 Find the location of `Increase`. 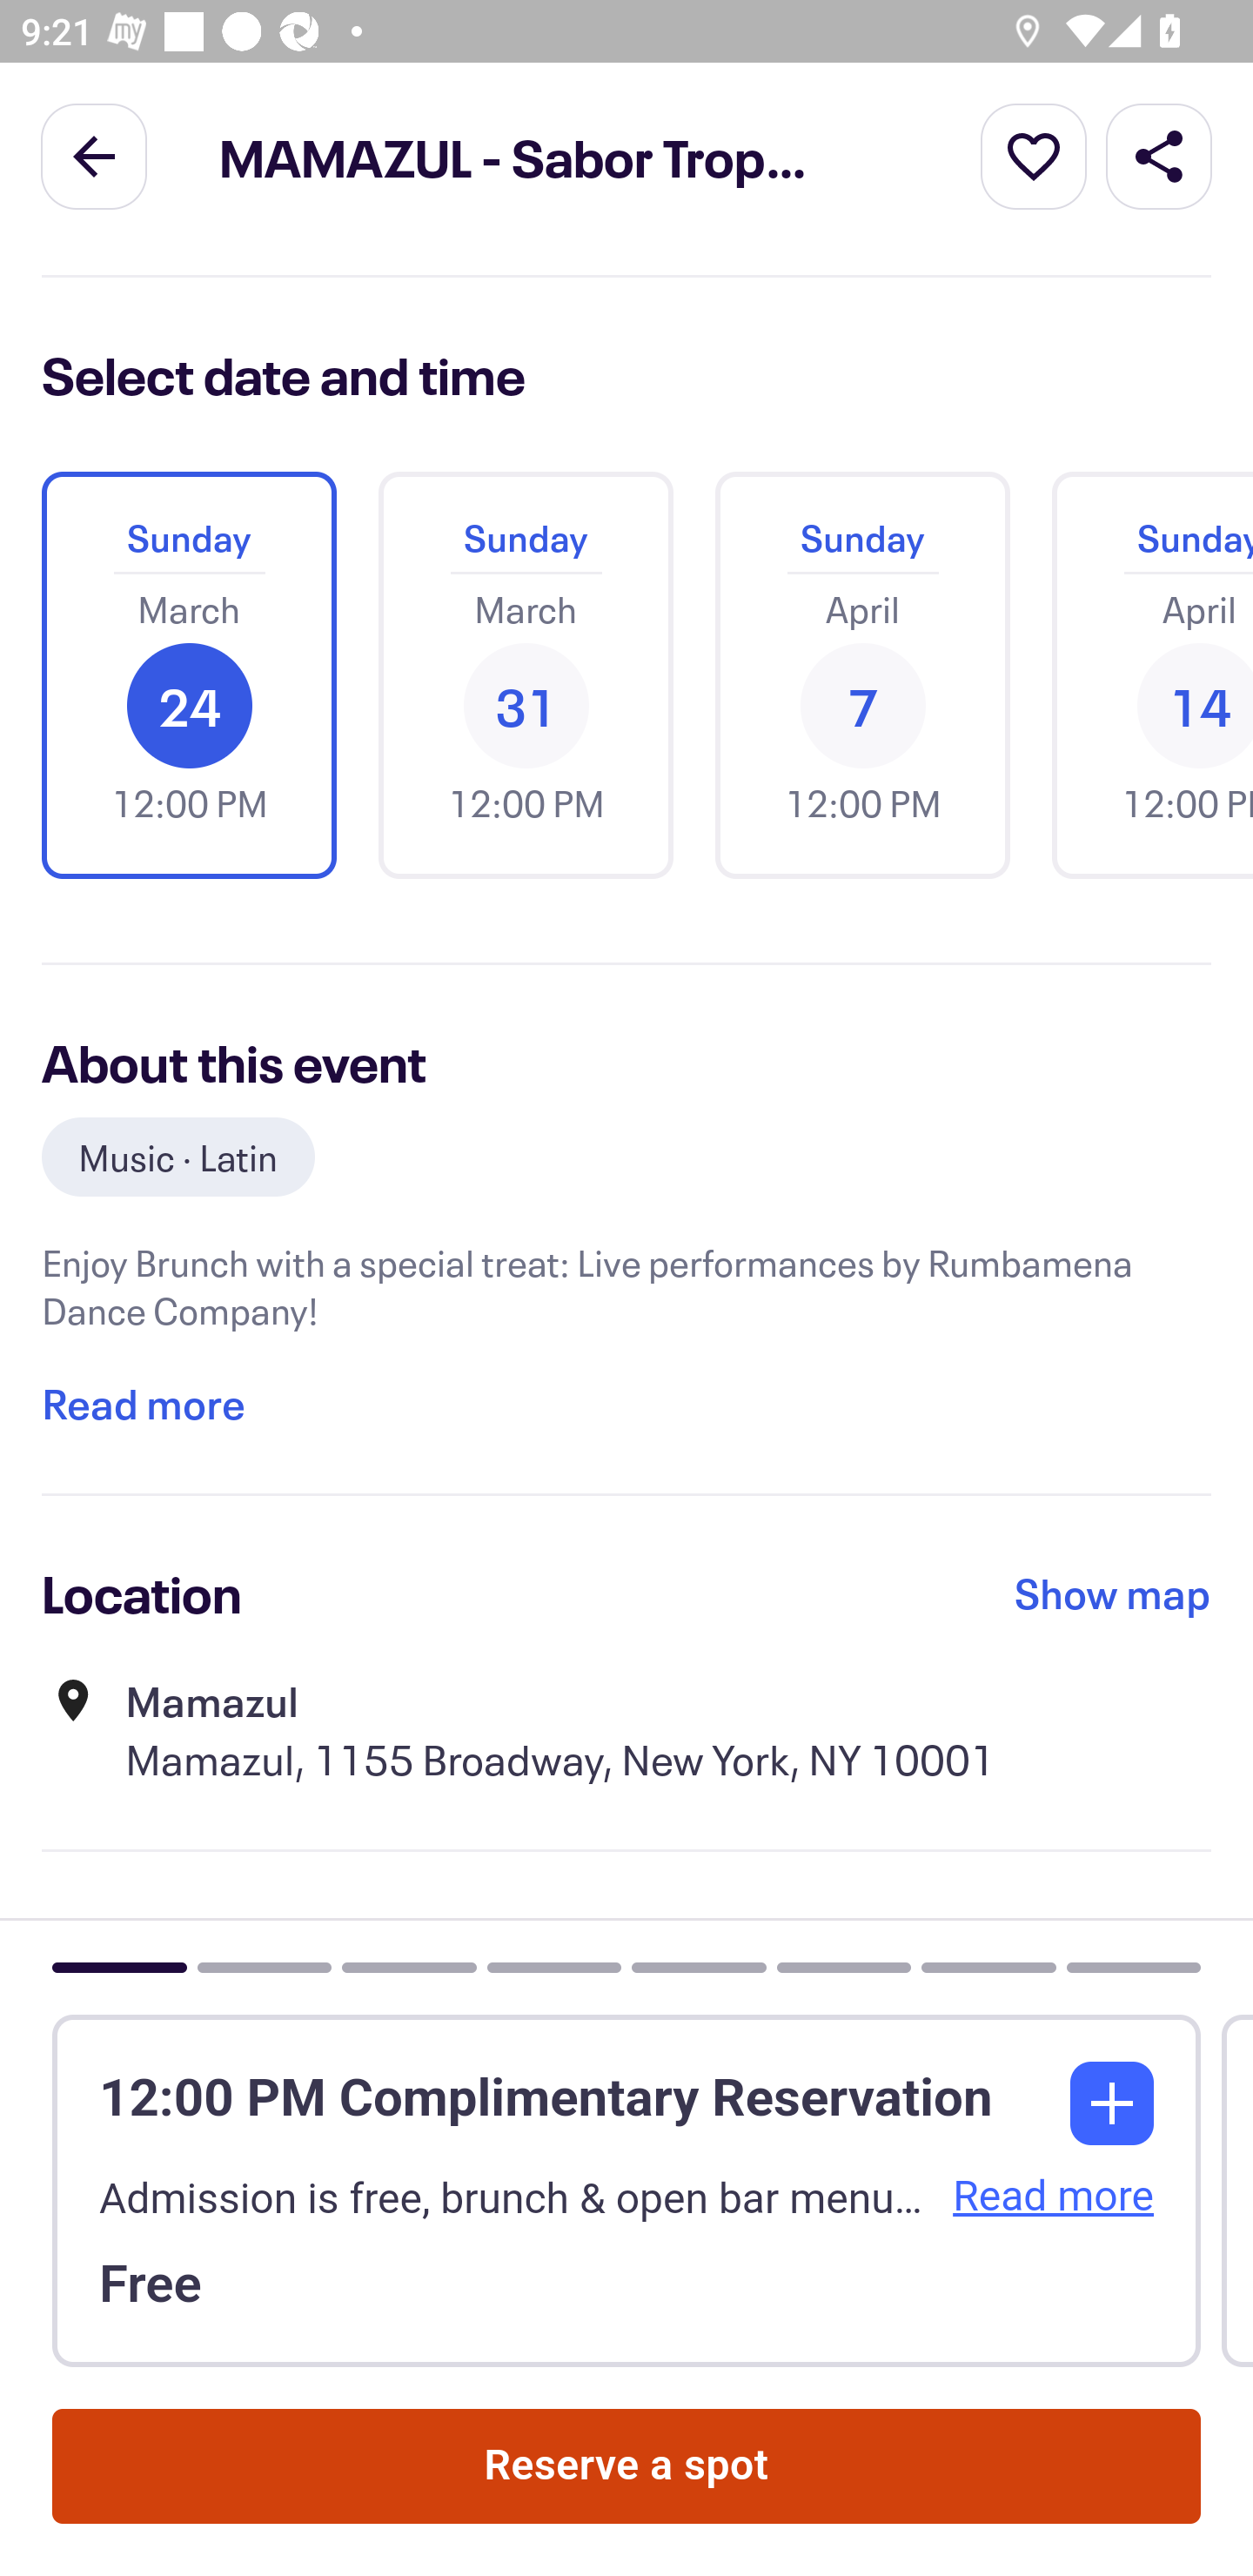

Increase is located at coordinates (1112, 2103).